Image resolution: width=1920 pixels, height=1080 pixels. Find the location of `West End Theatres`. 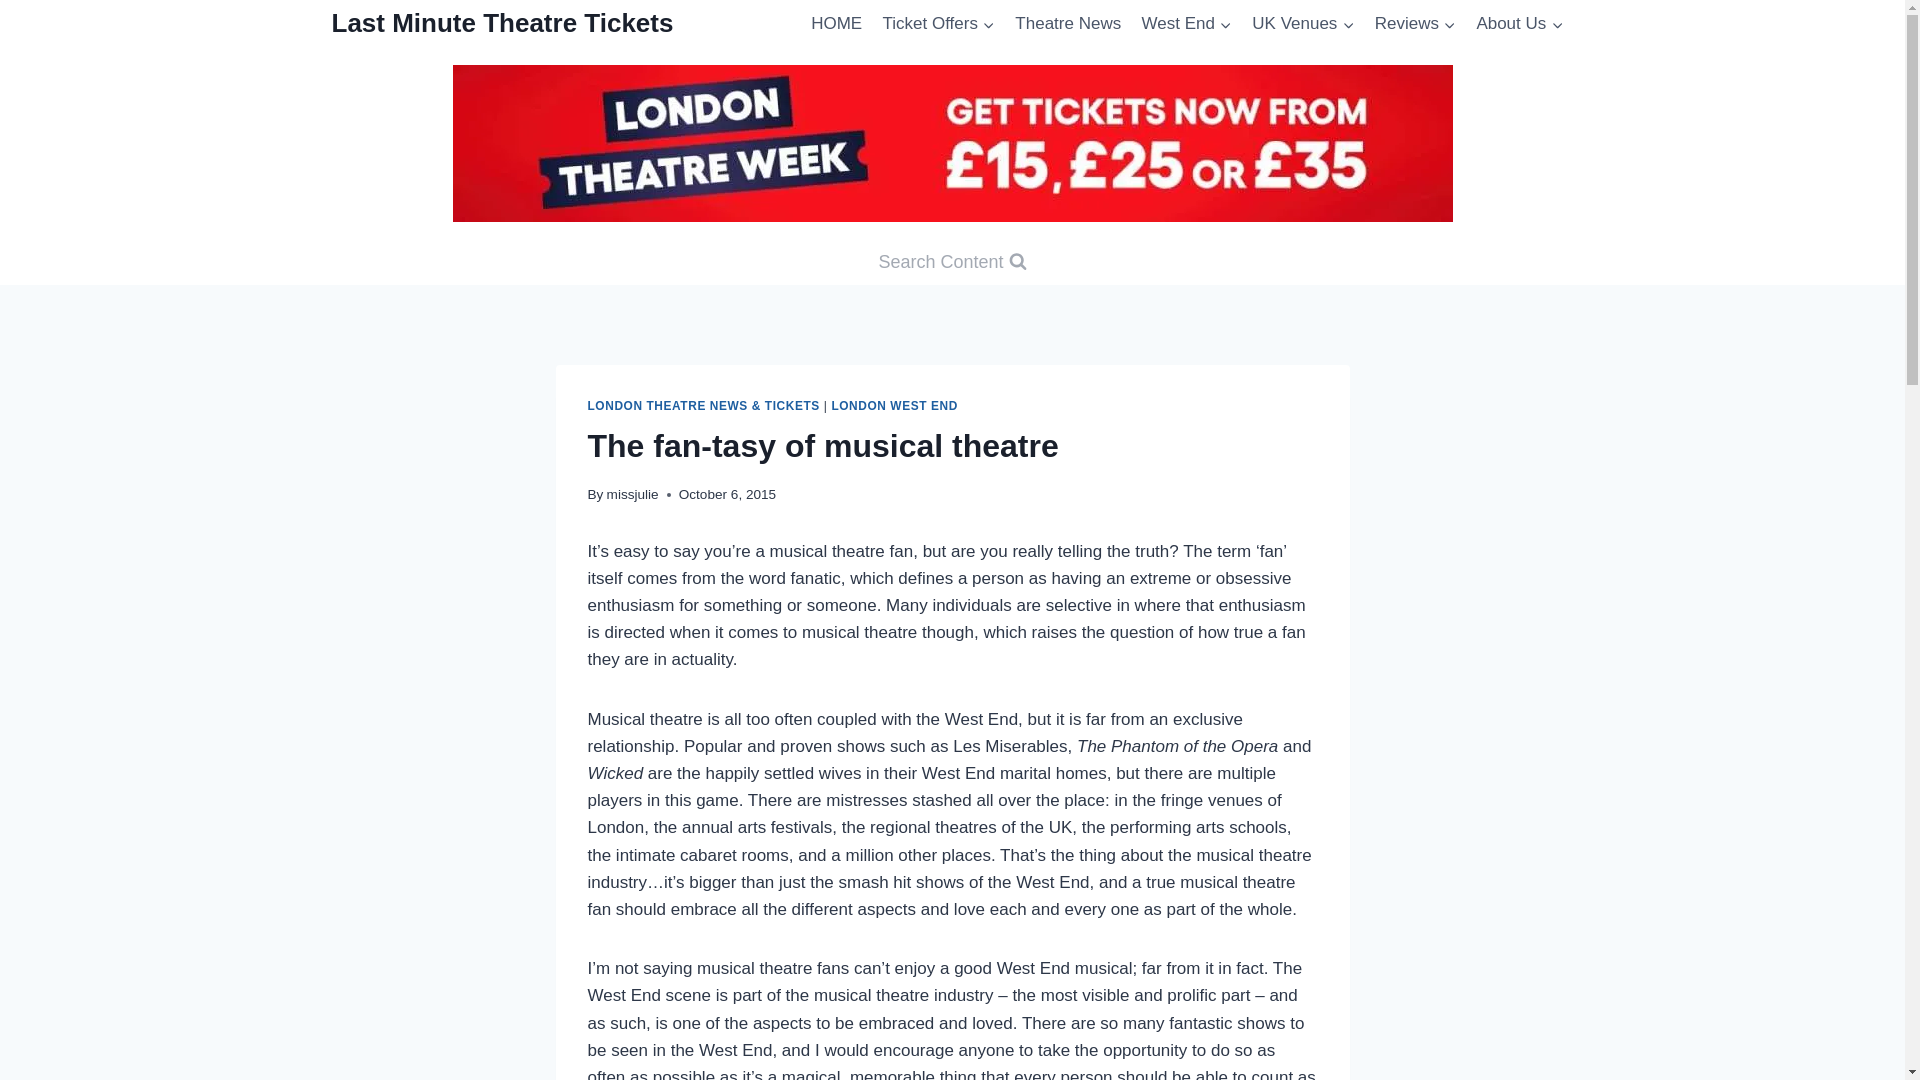

West End Theatres is located at coordinates (1186, 24).